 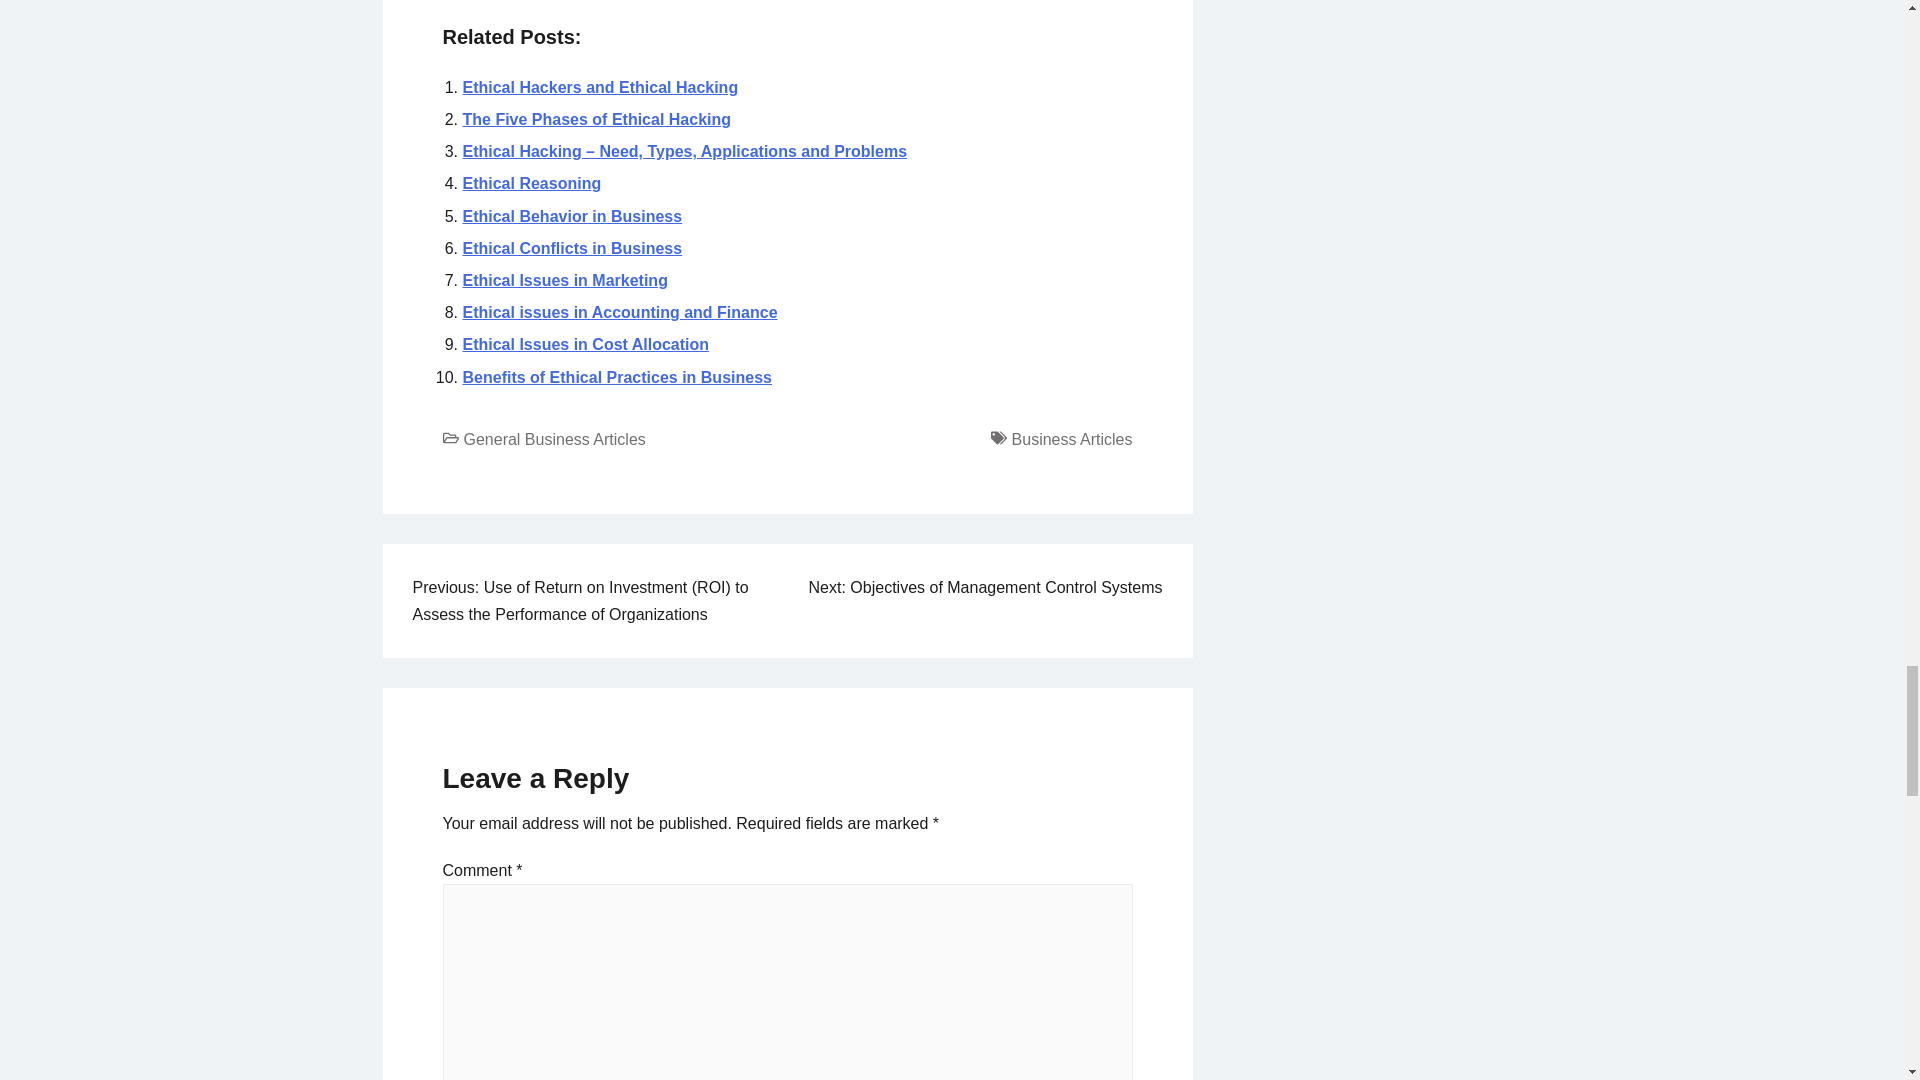 I want to click on Ethical Behavior in Business, so click(x=572, y=216).